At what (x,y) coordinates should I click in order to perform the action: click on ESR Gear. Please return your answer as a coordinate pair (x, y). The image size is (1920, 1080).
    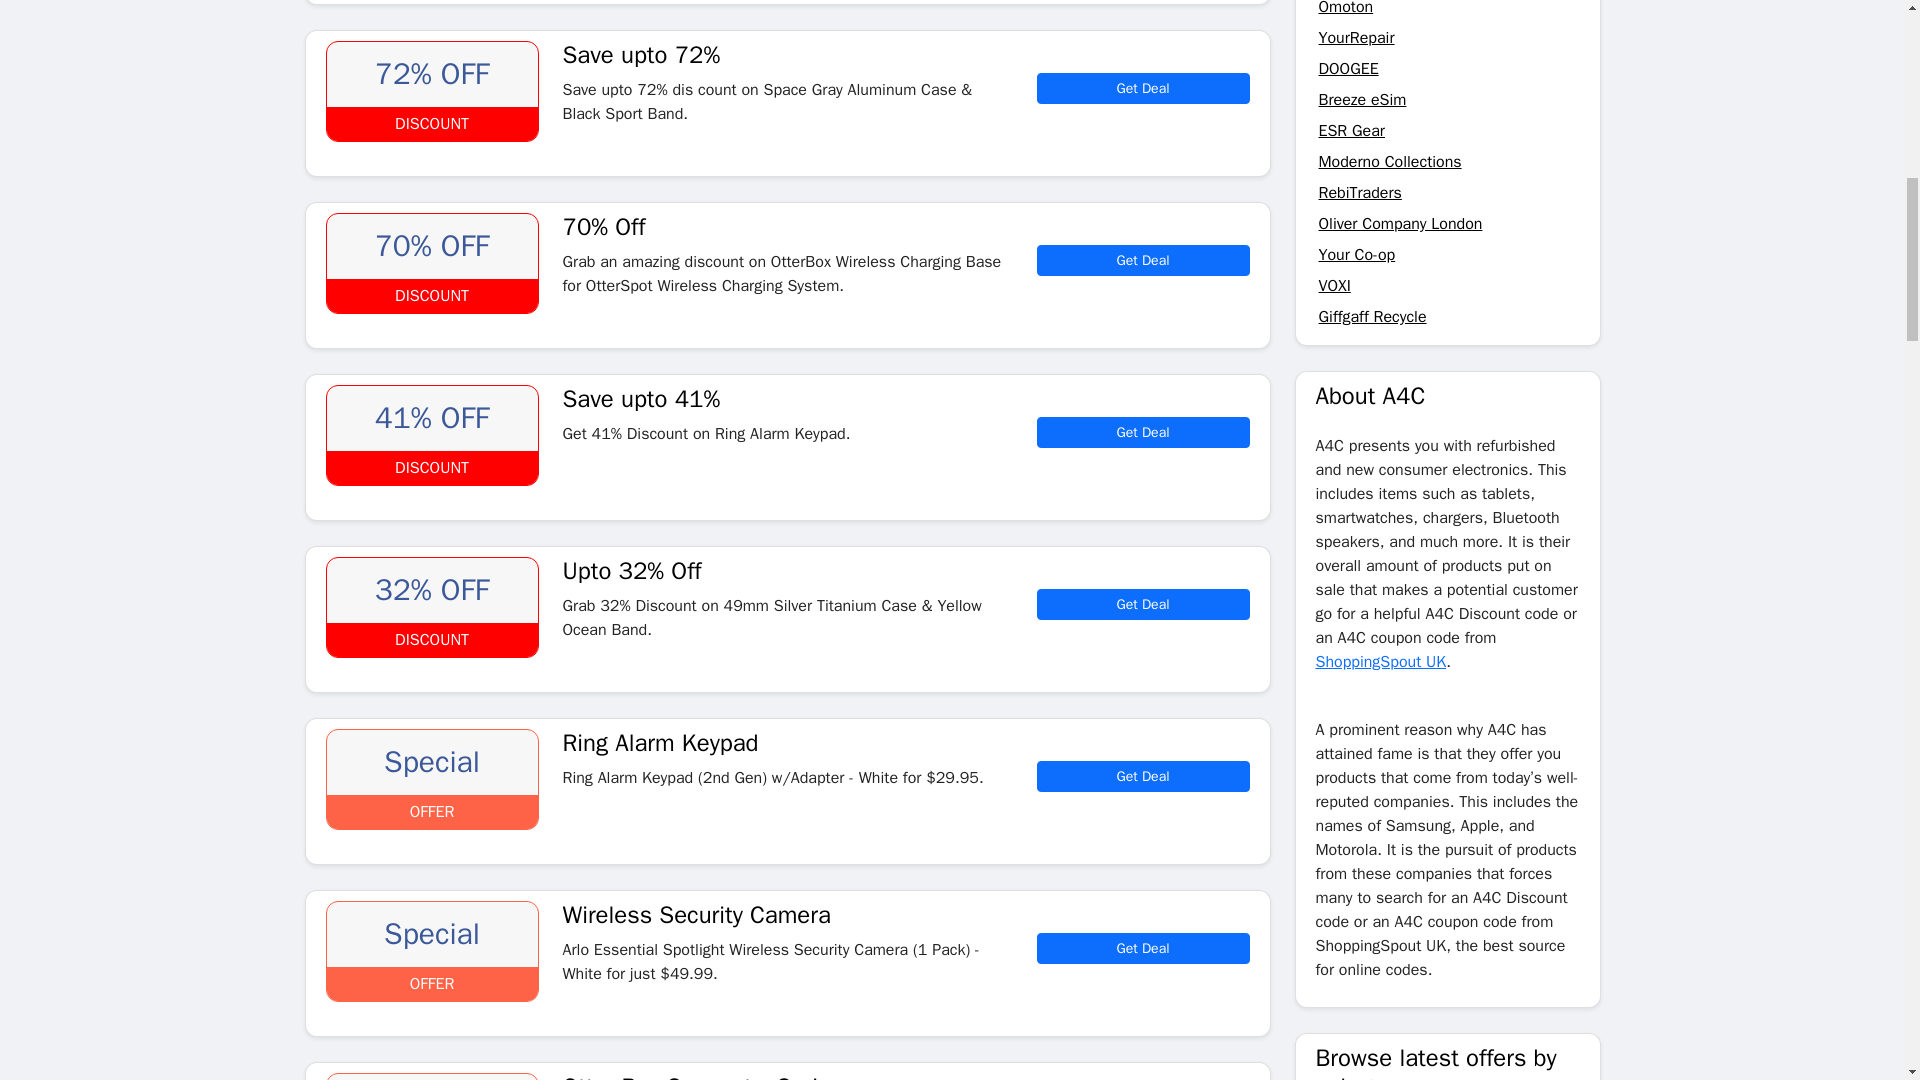
    Looking at the image, I should click on (1350, 130).